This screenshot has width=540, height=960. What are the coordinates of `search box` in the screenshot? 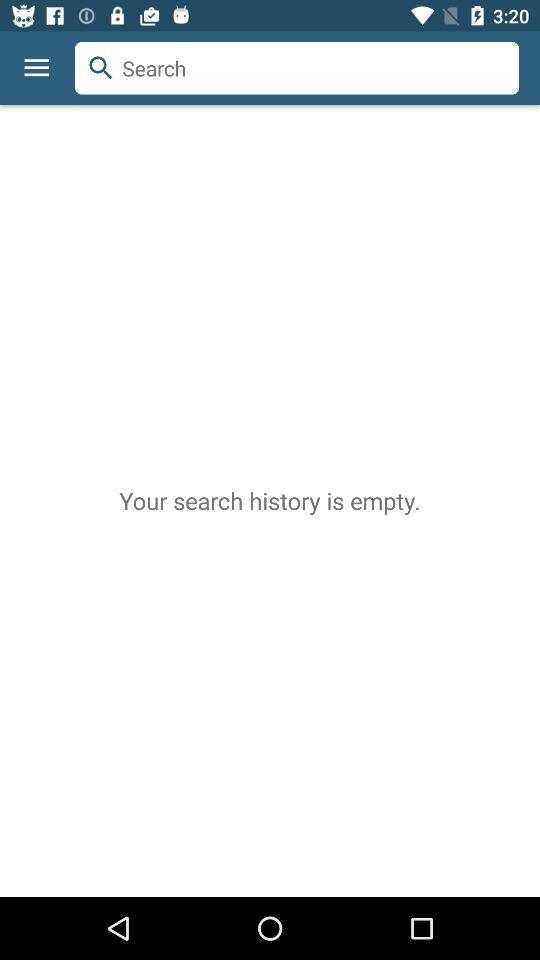 It's located at (297, 68).